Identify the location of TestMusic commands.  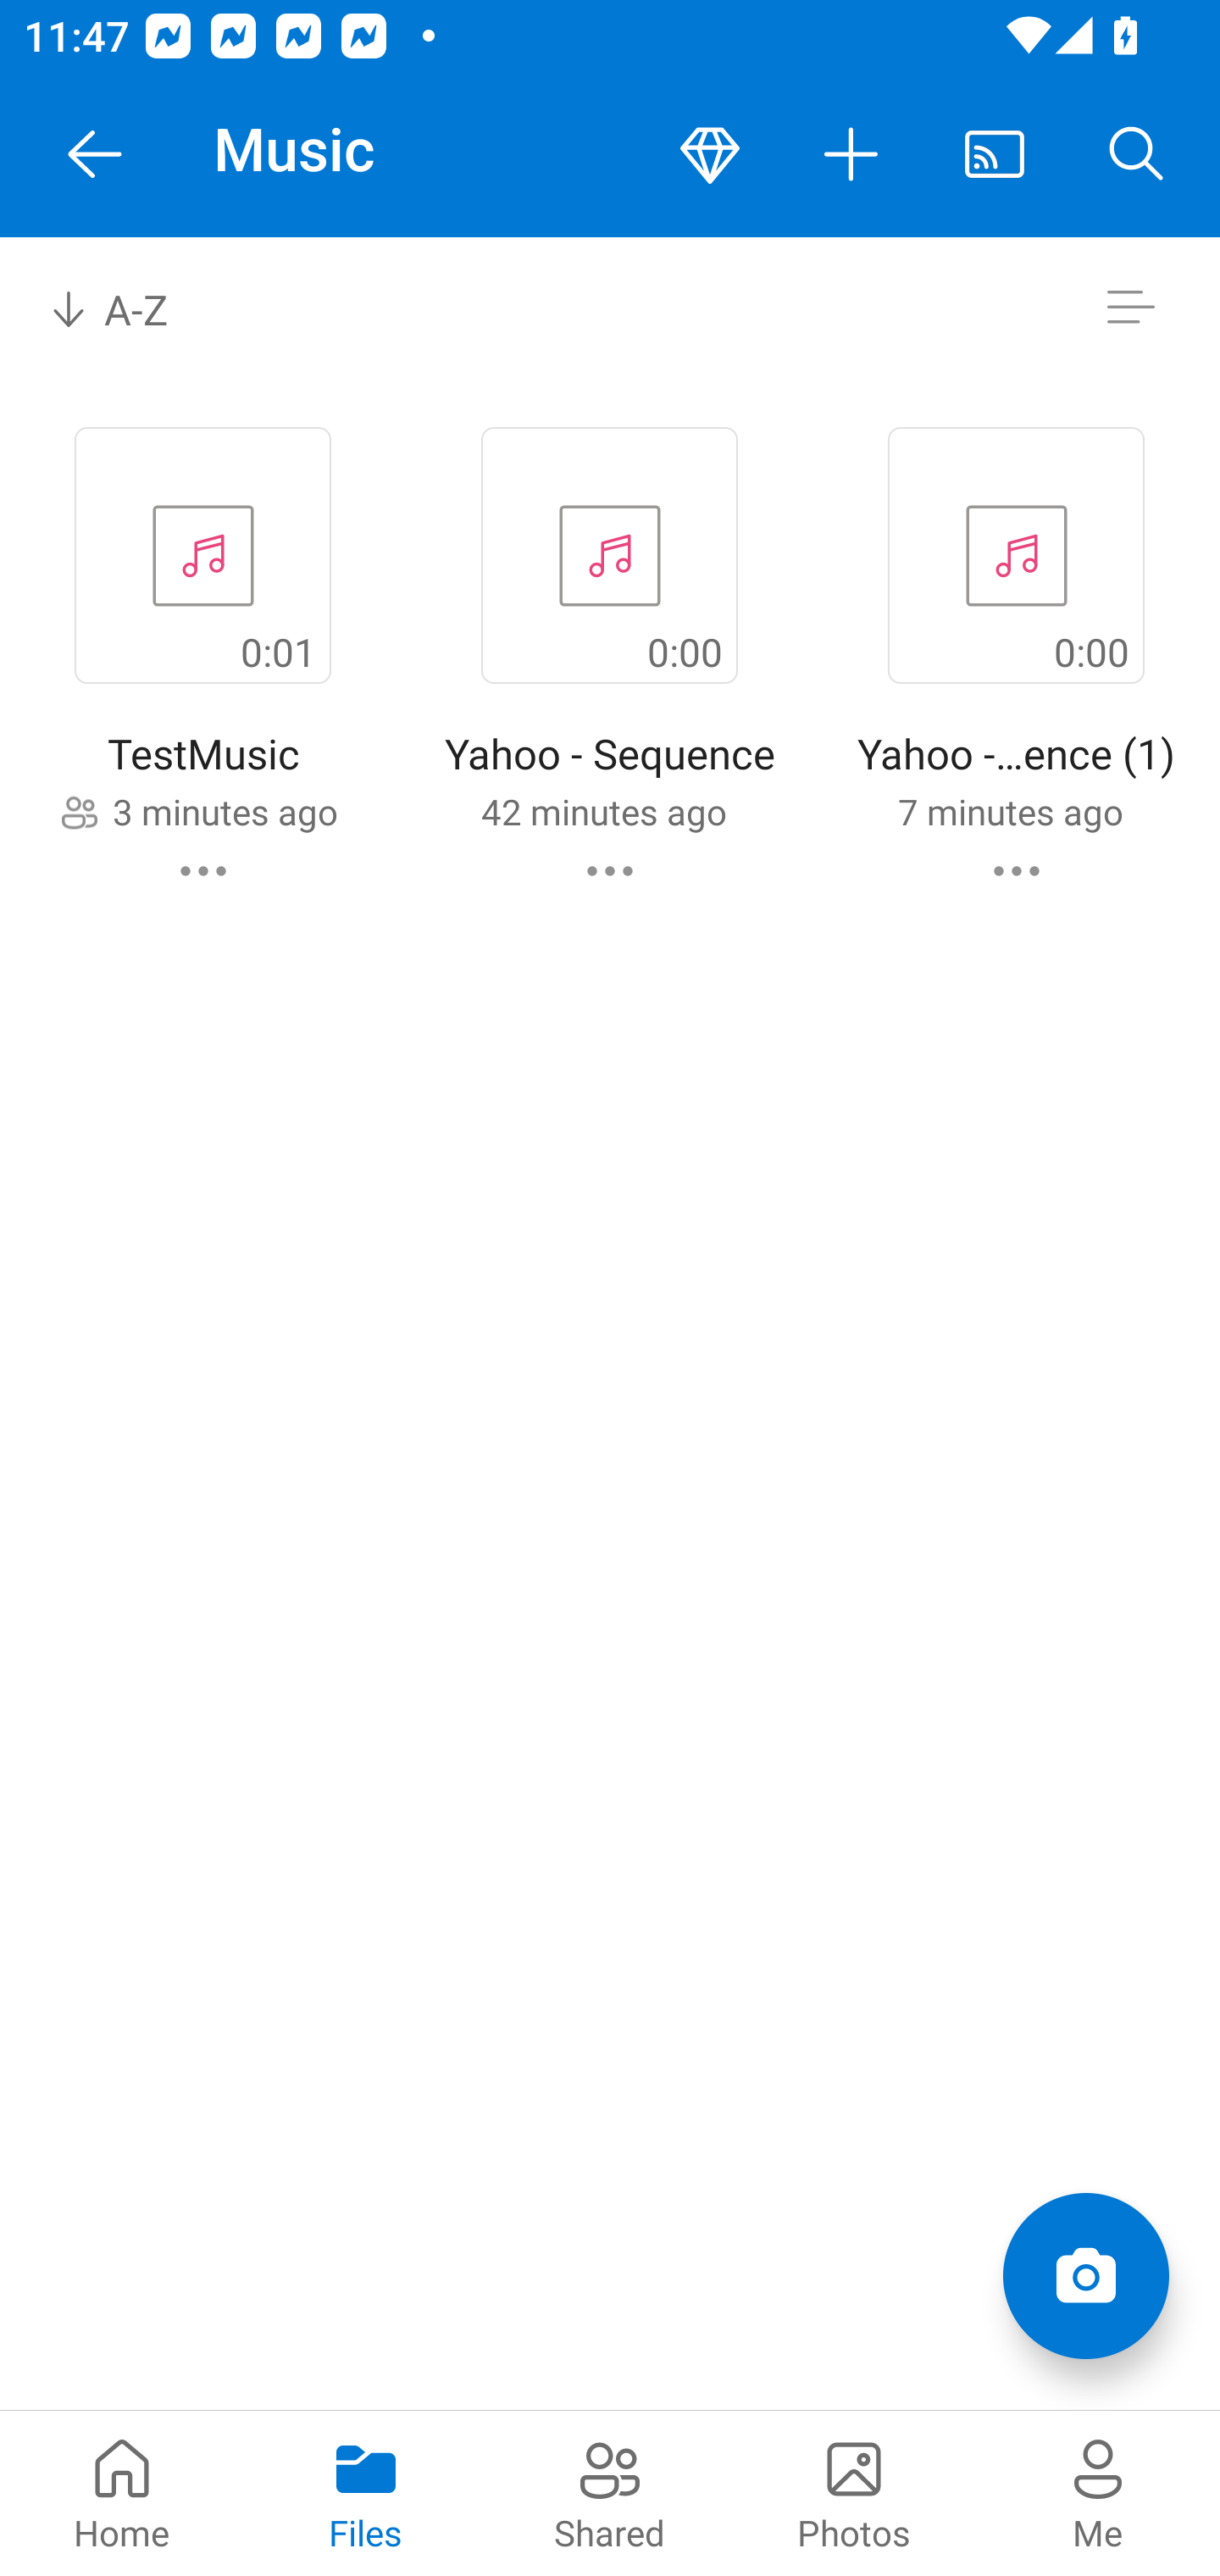
(203, 870).